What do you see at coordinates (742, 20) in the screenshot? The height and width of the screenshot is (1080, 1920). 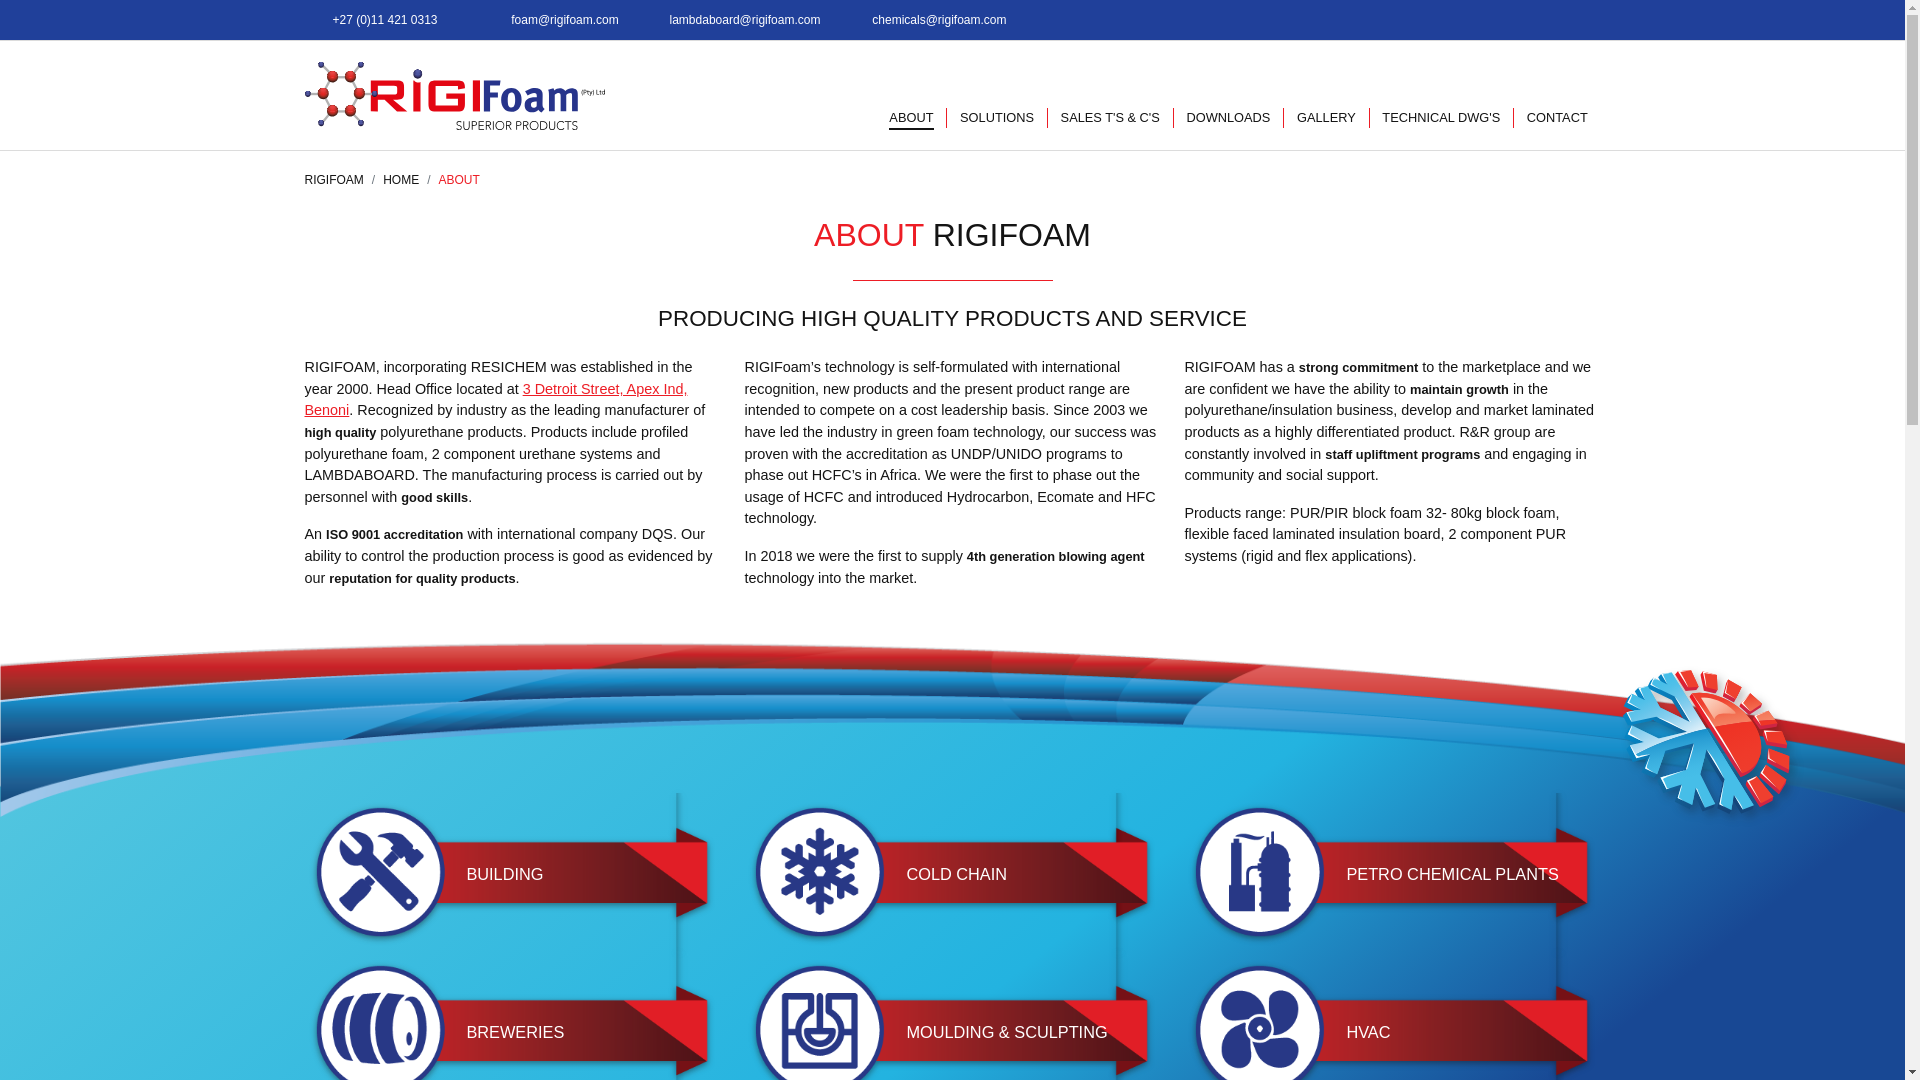 I see `Email` at bounding box center [742, 20].